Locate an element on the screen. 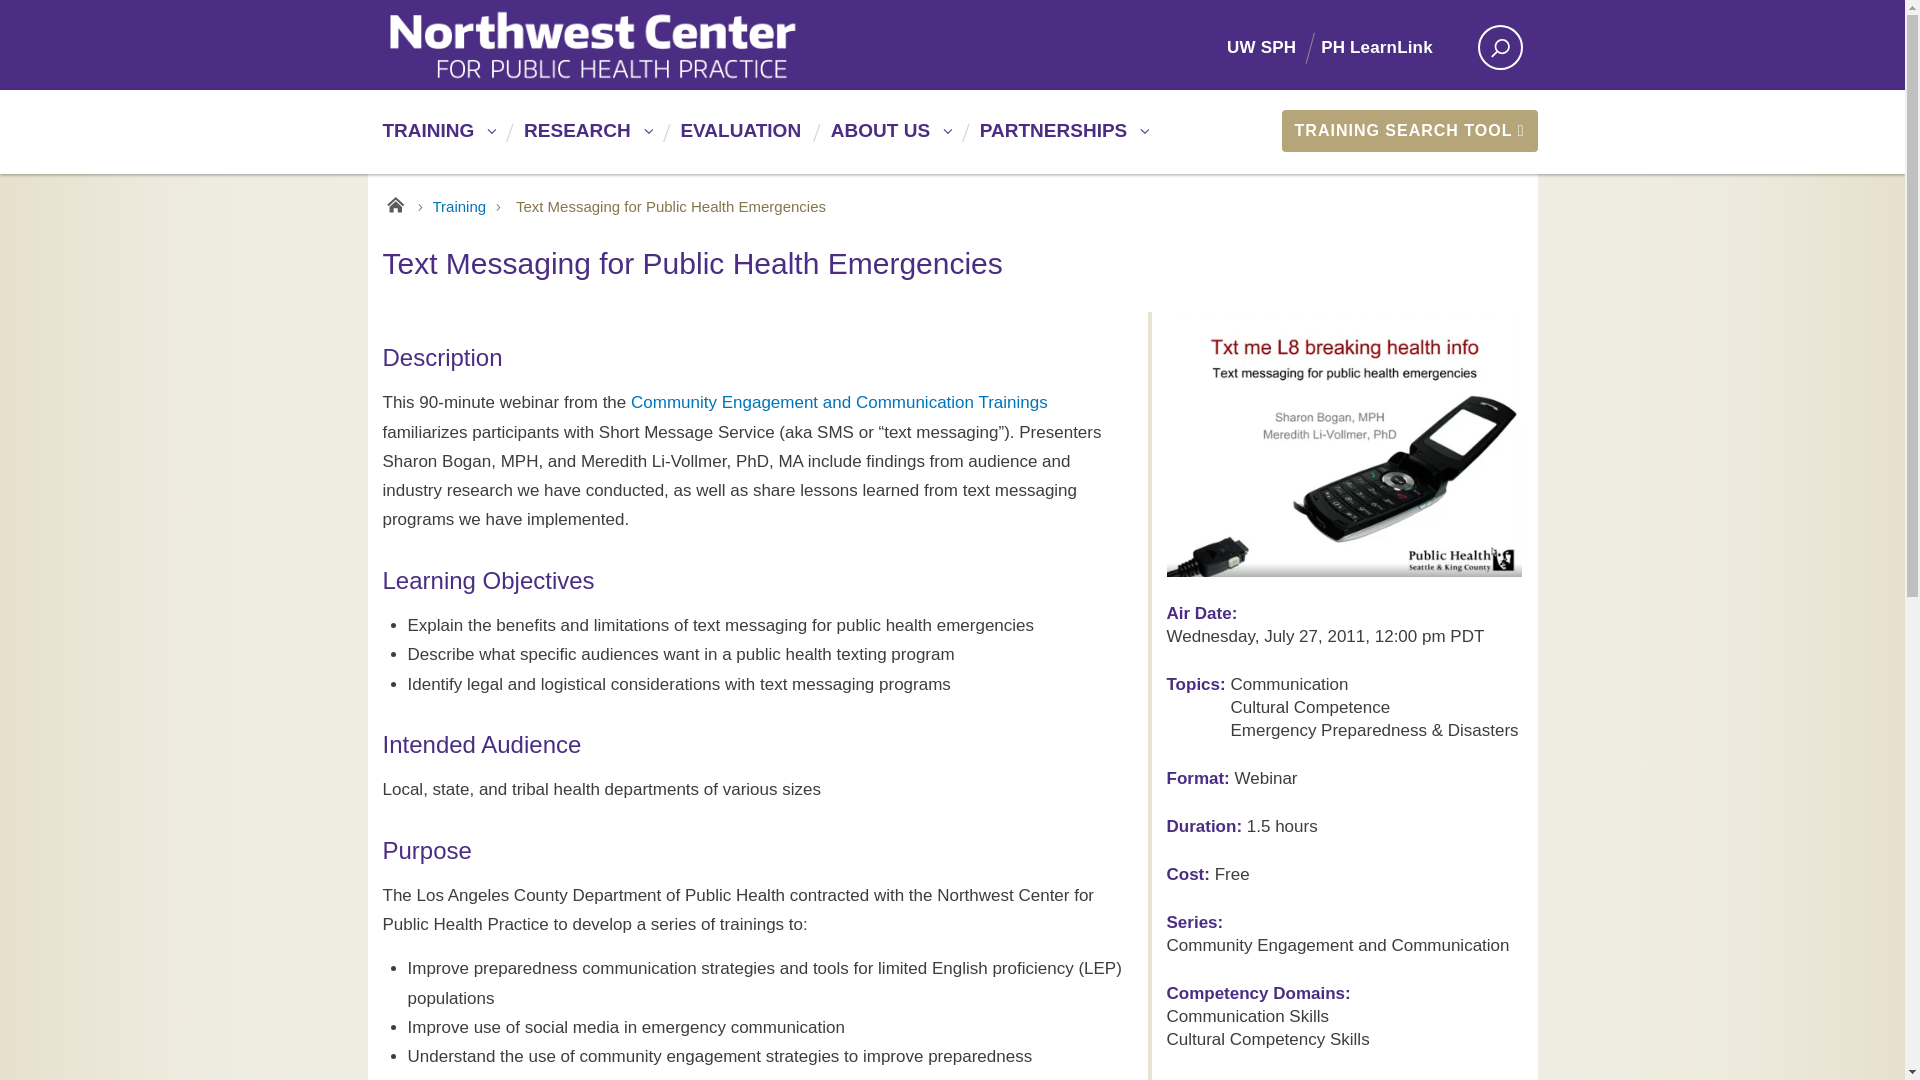  ABOUT US is located at coordinates (888, 139).